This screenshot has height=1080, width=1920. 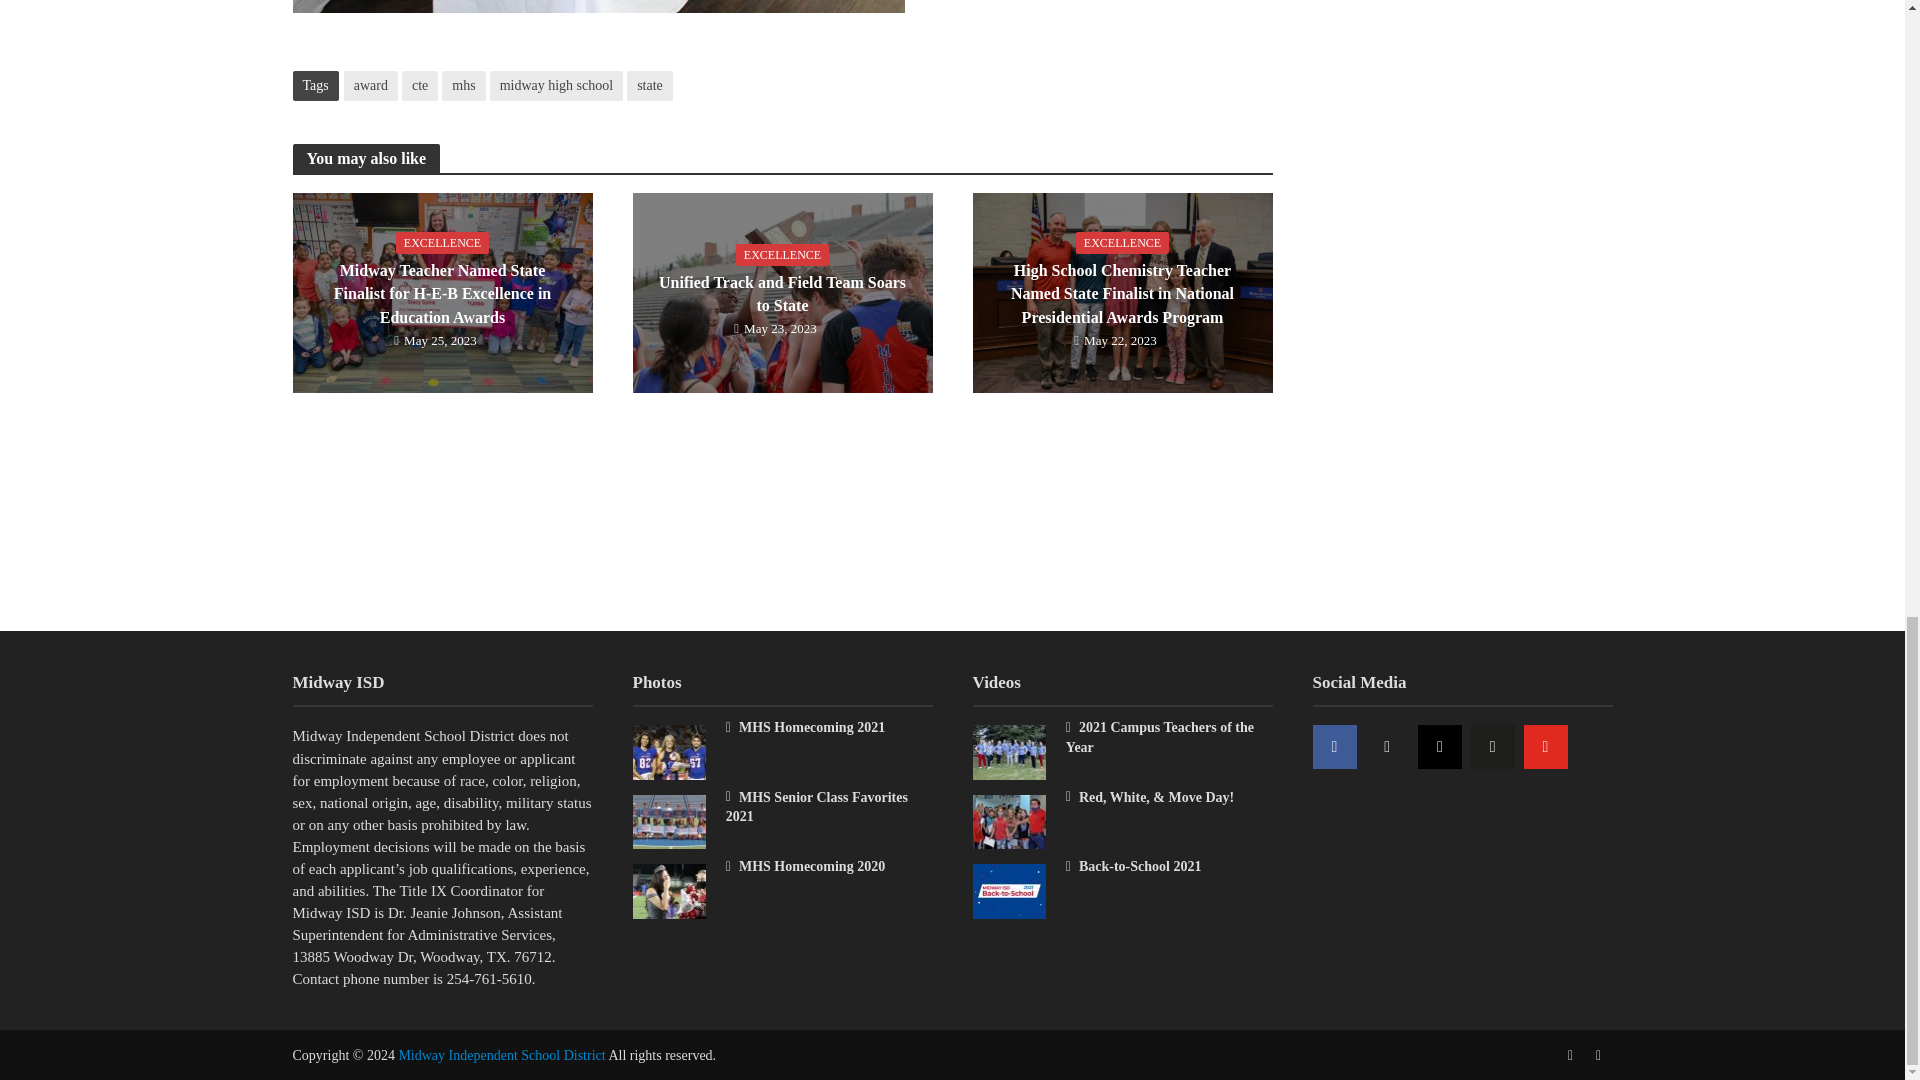 What do you see at coordinates (668, 751) in the screenshot?
I see `MHS Homecoming 2021` at bounding box center [668, 751].